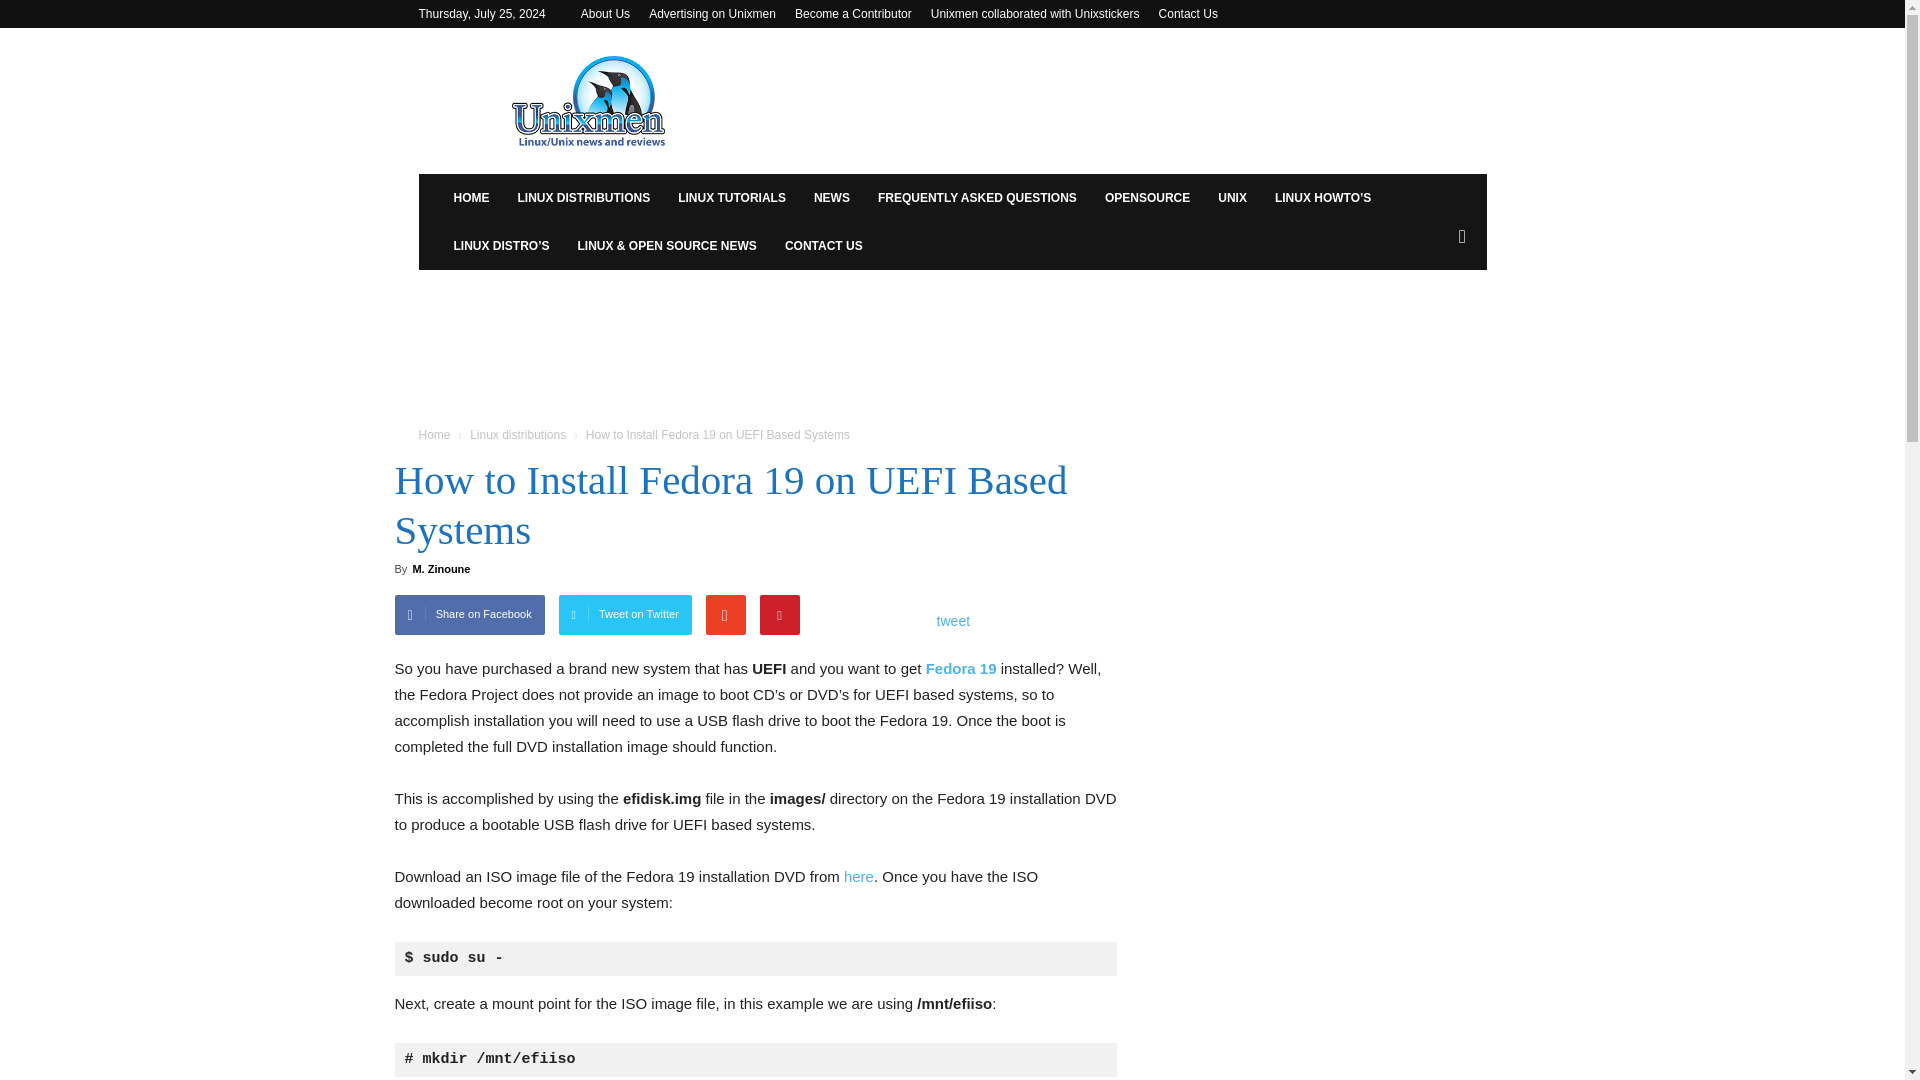 The image size is (1920, 1080). What do you see at coordinates (1188, 13) in the screenshot?
I see `Contact Us` at bounding box center [1188, 13].